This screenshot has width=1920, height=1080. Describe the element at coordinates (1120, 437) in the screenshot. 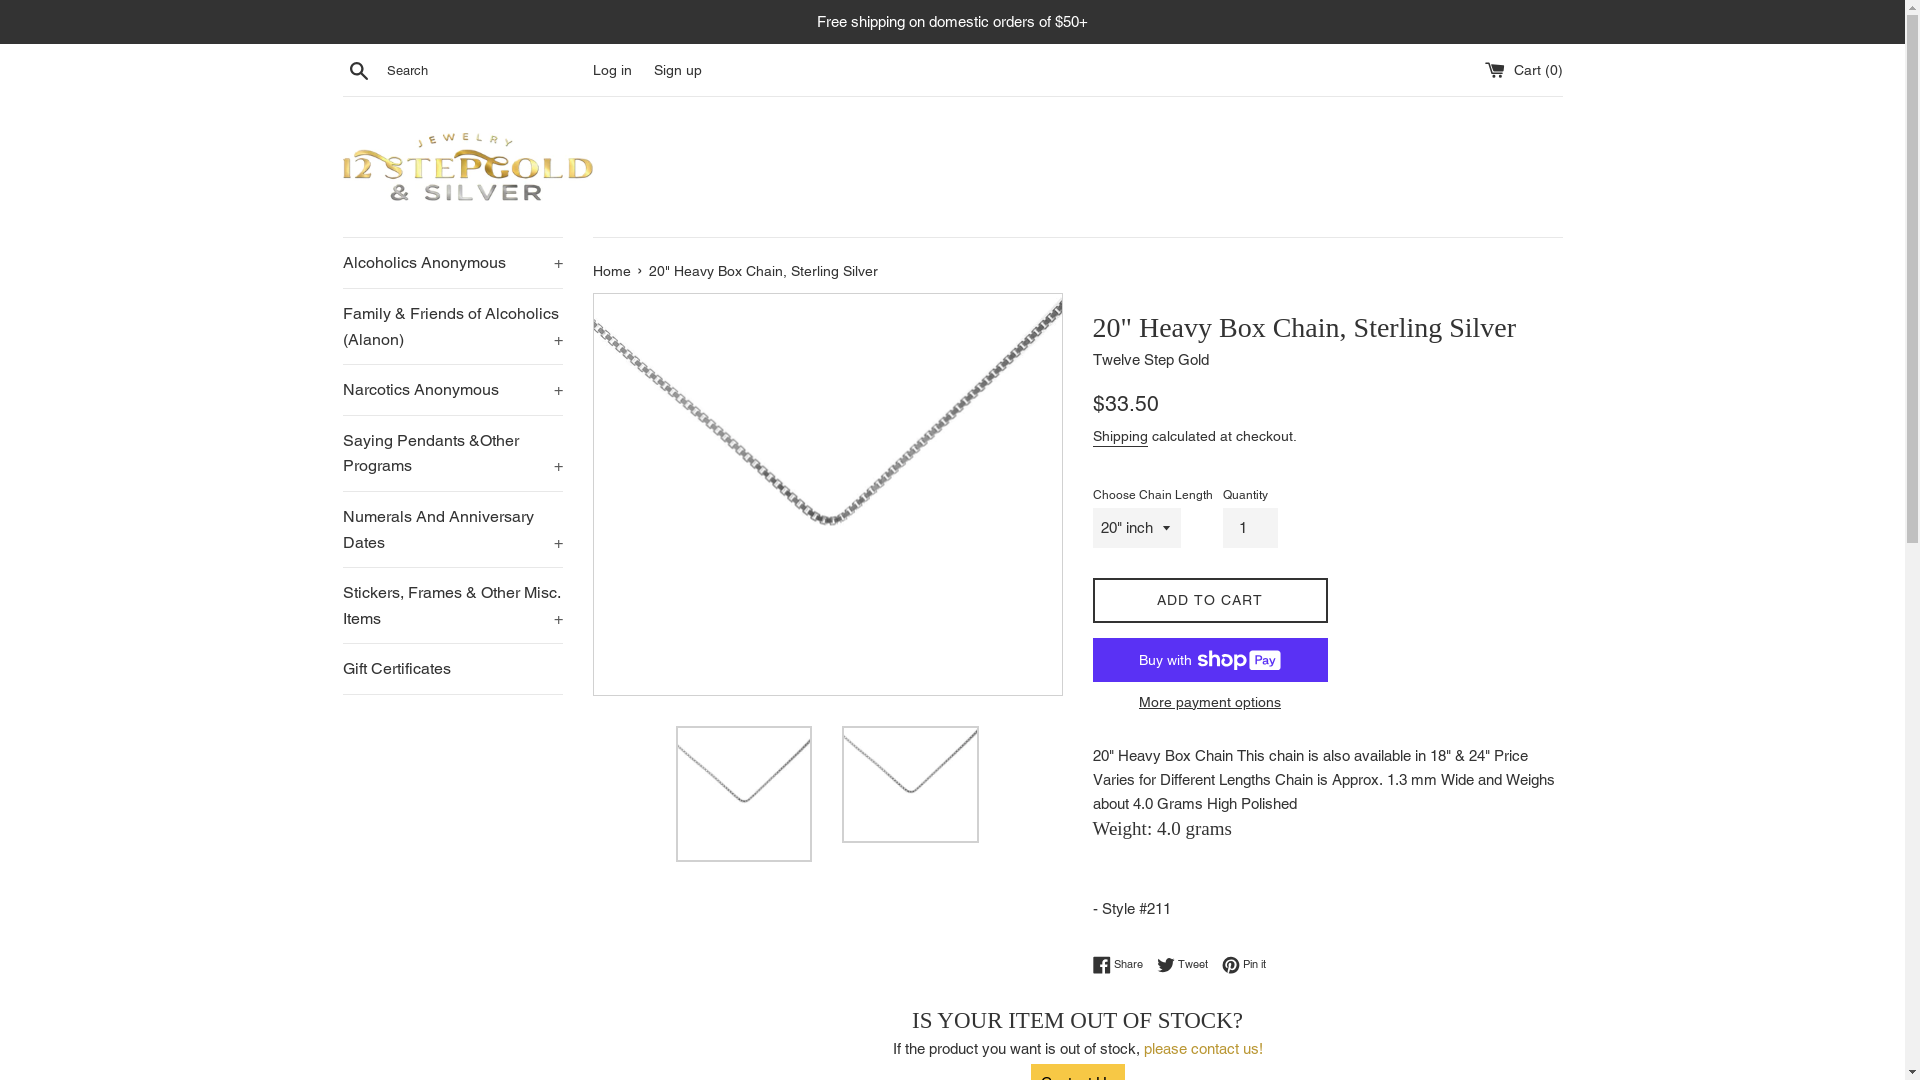

I see `Shipping` at that location.